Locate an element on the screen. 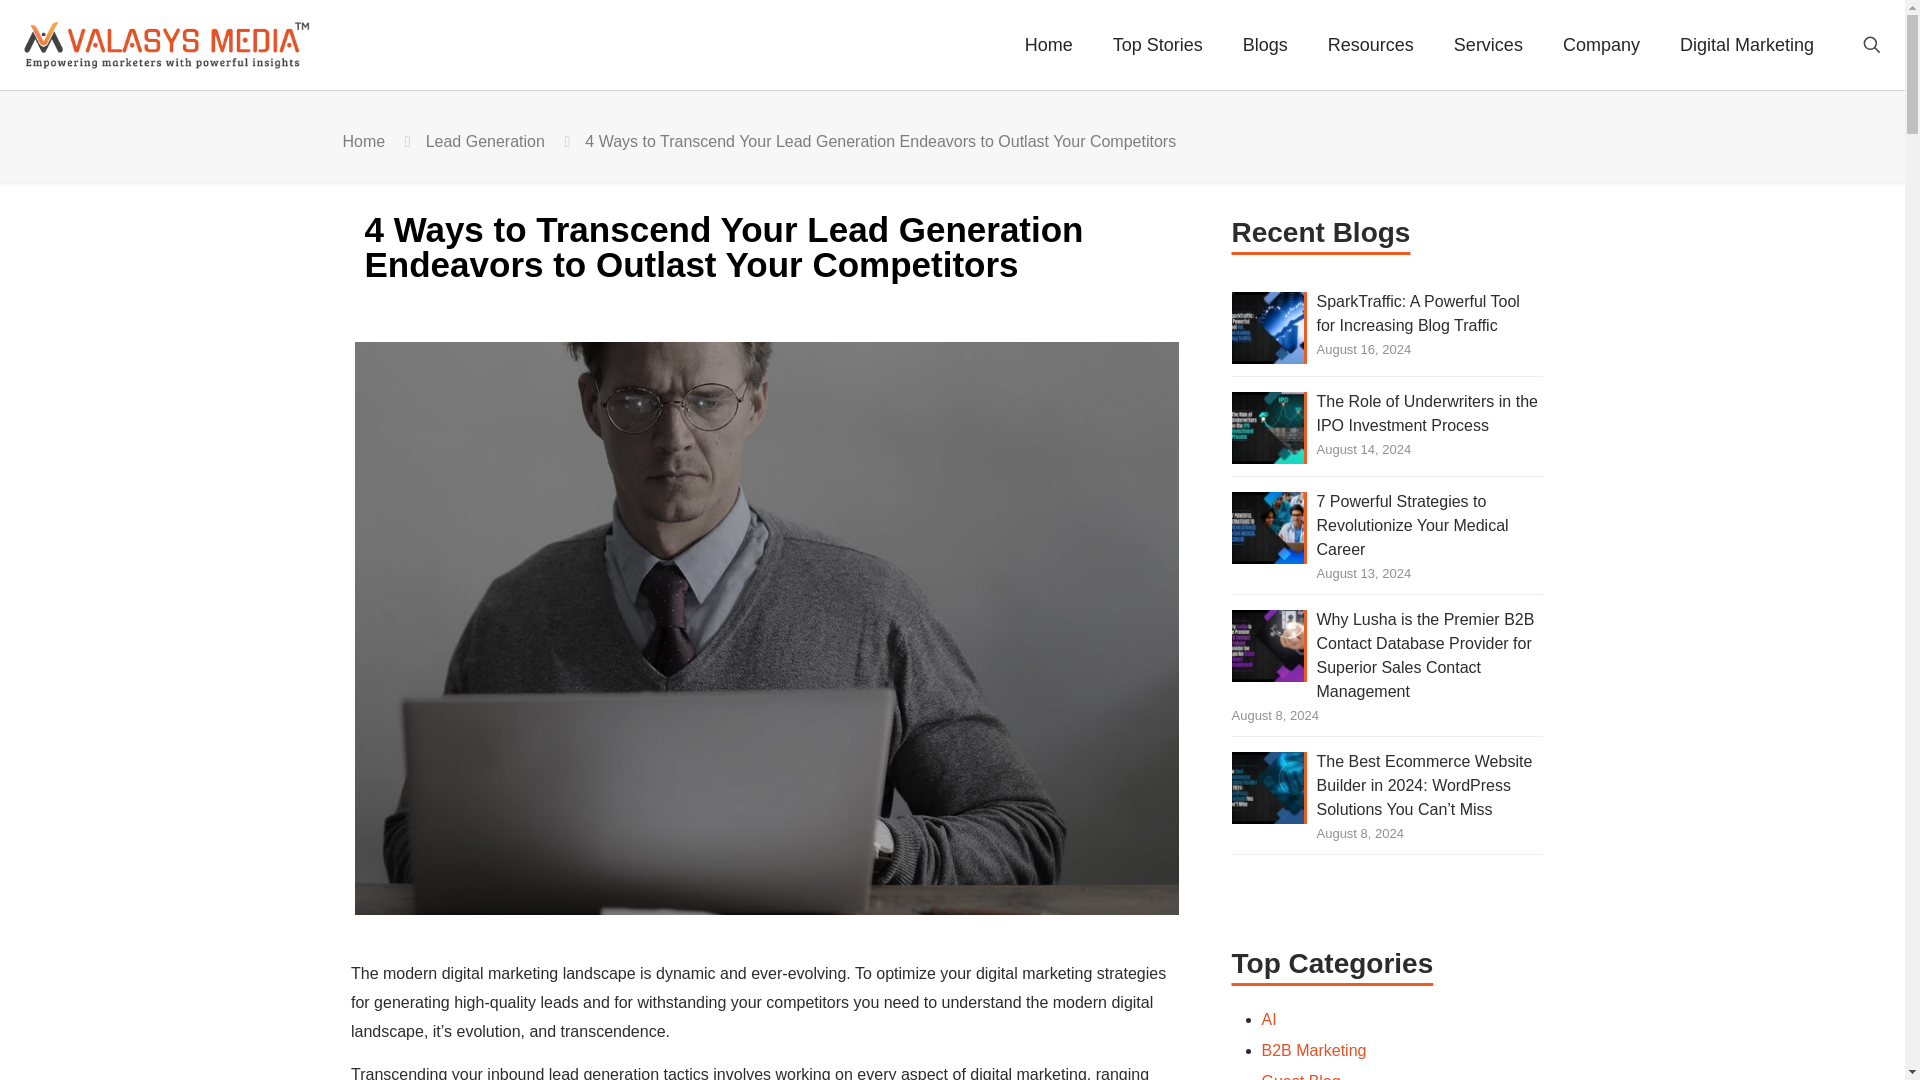 The height and width of the screenshot is (1080, 1920). Valasys Media is located at coordinates (179, 44).